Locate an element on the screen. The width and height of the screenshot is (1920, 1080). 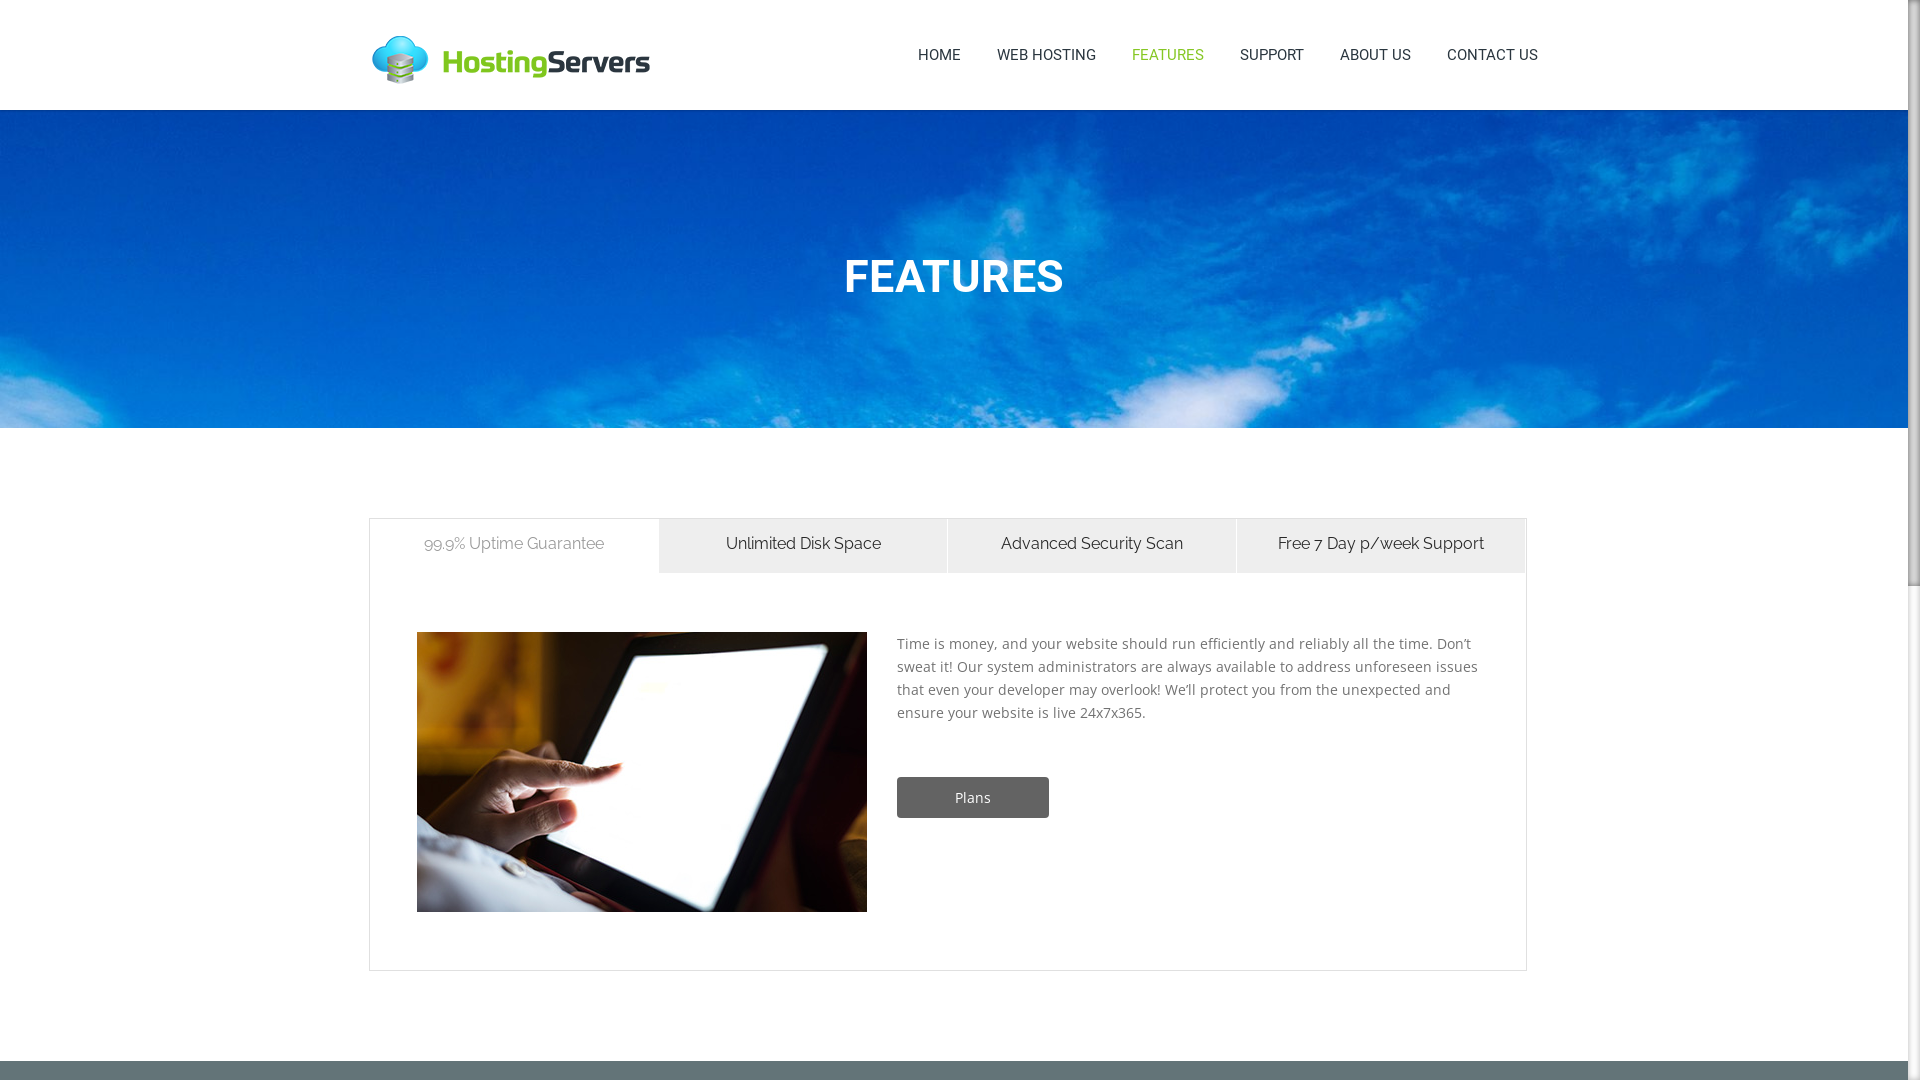
Unlimited Disk Space is located at coordinates (804, 546).